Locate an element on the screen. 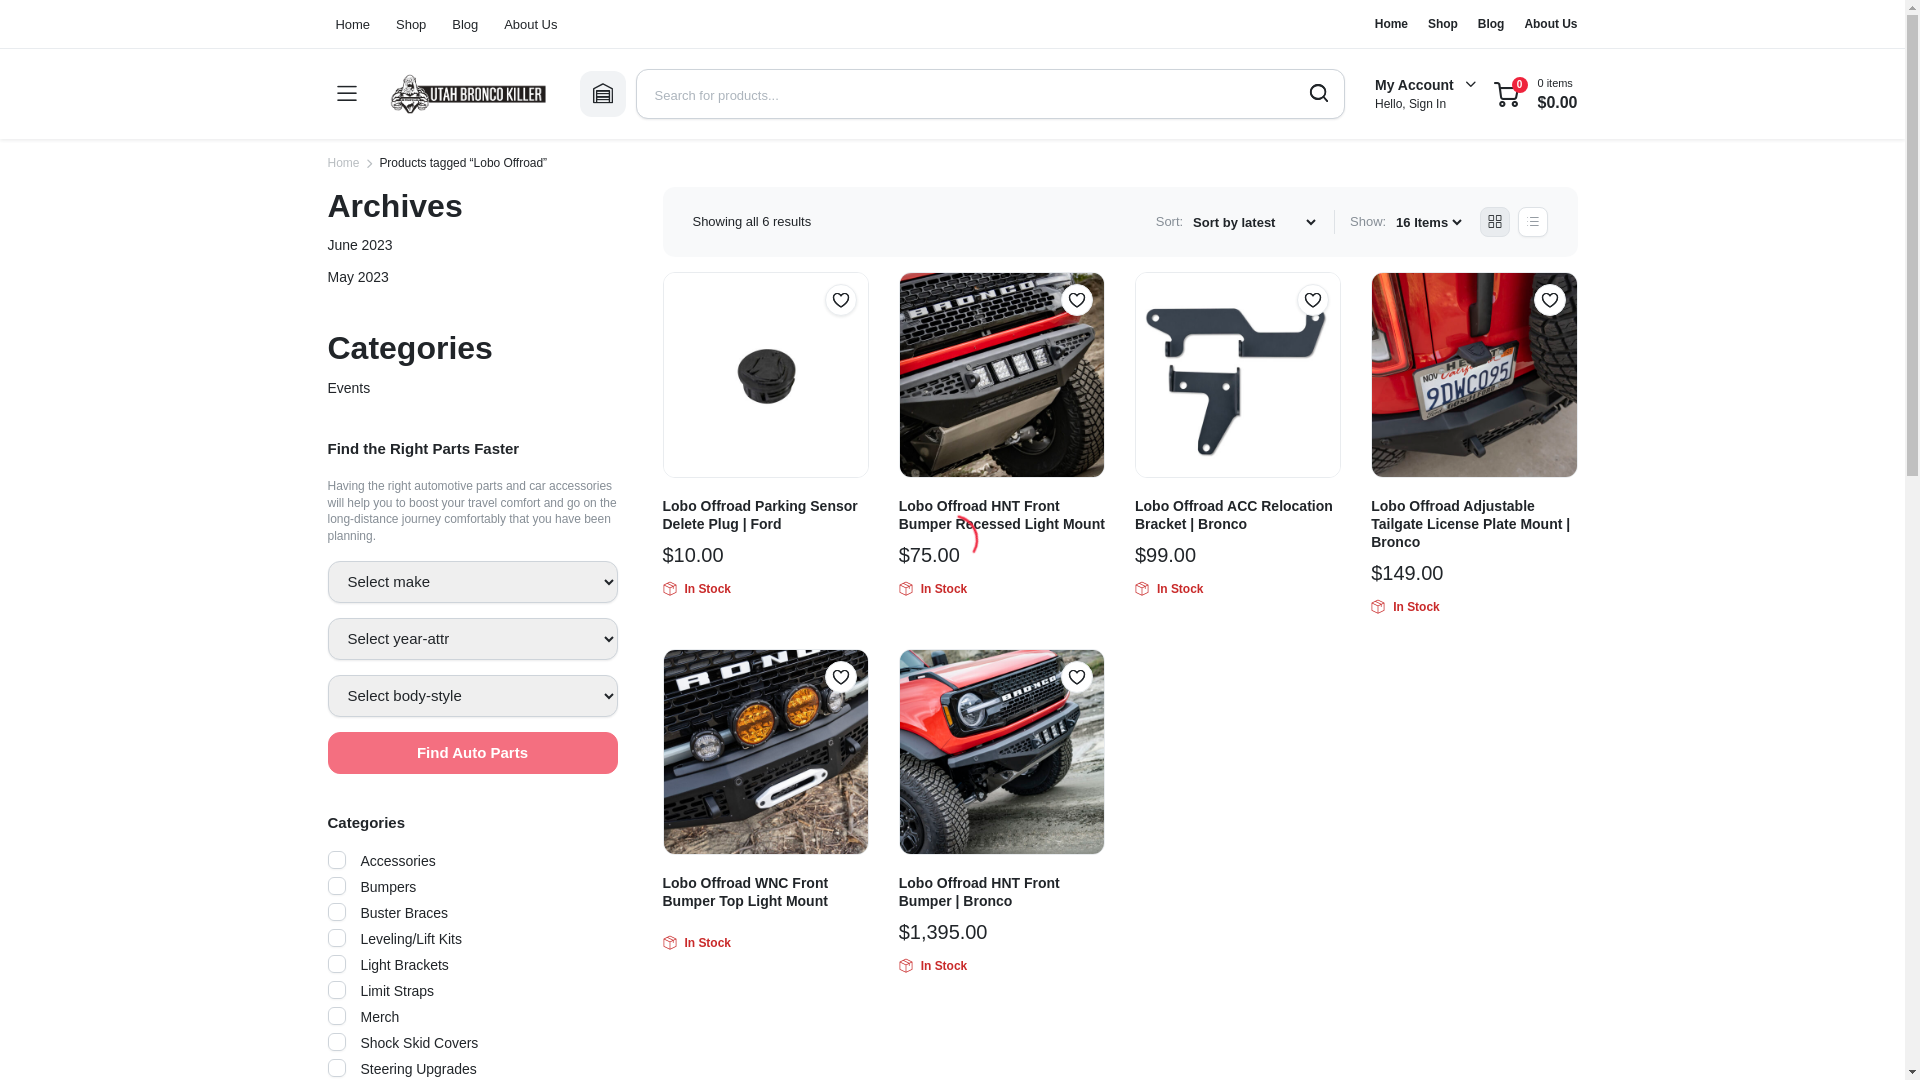 This screenshot has width=1920, height=1080. Grid Products is located at coordinates (1494, 222).